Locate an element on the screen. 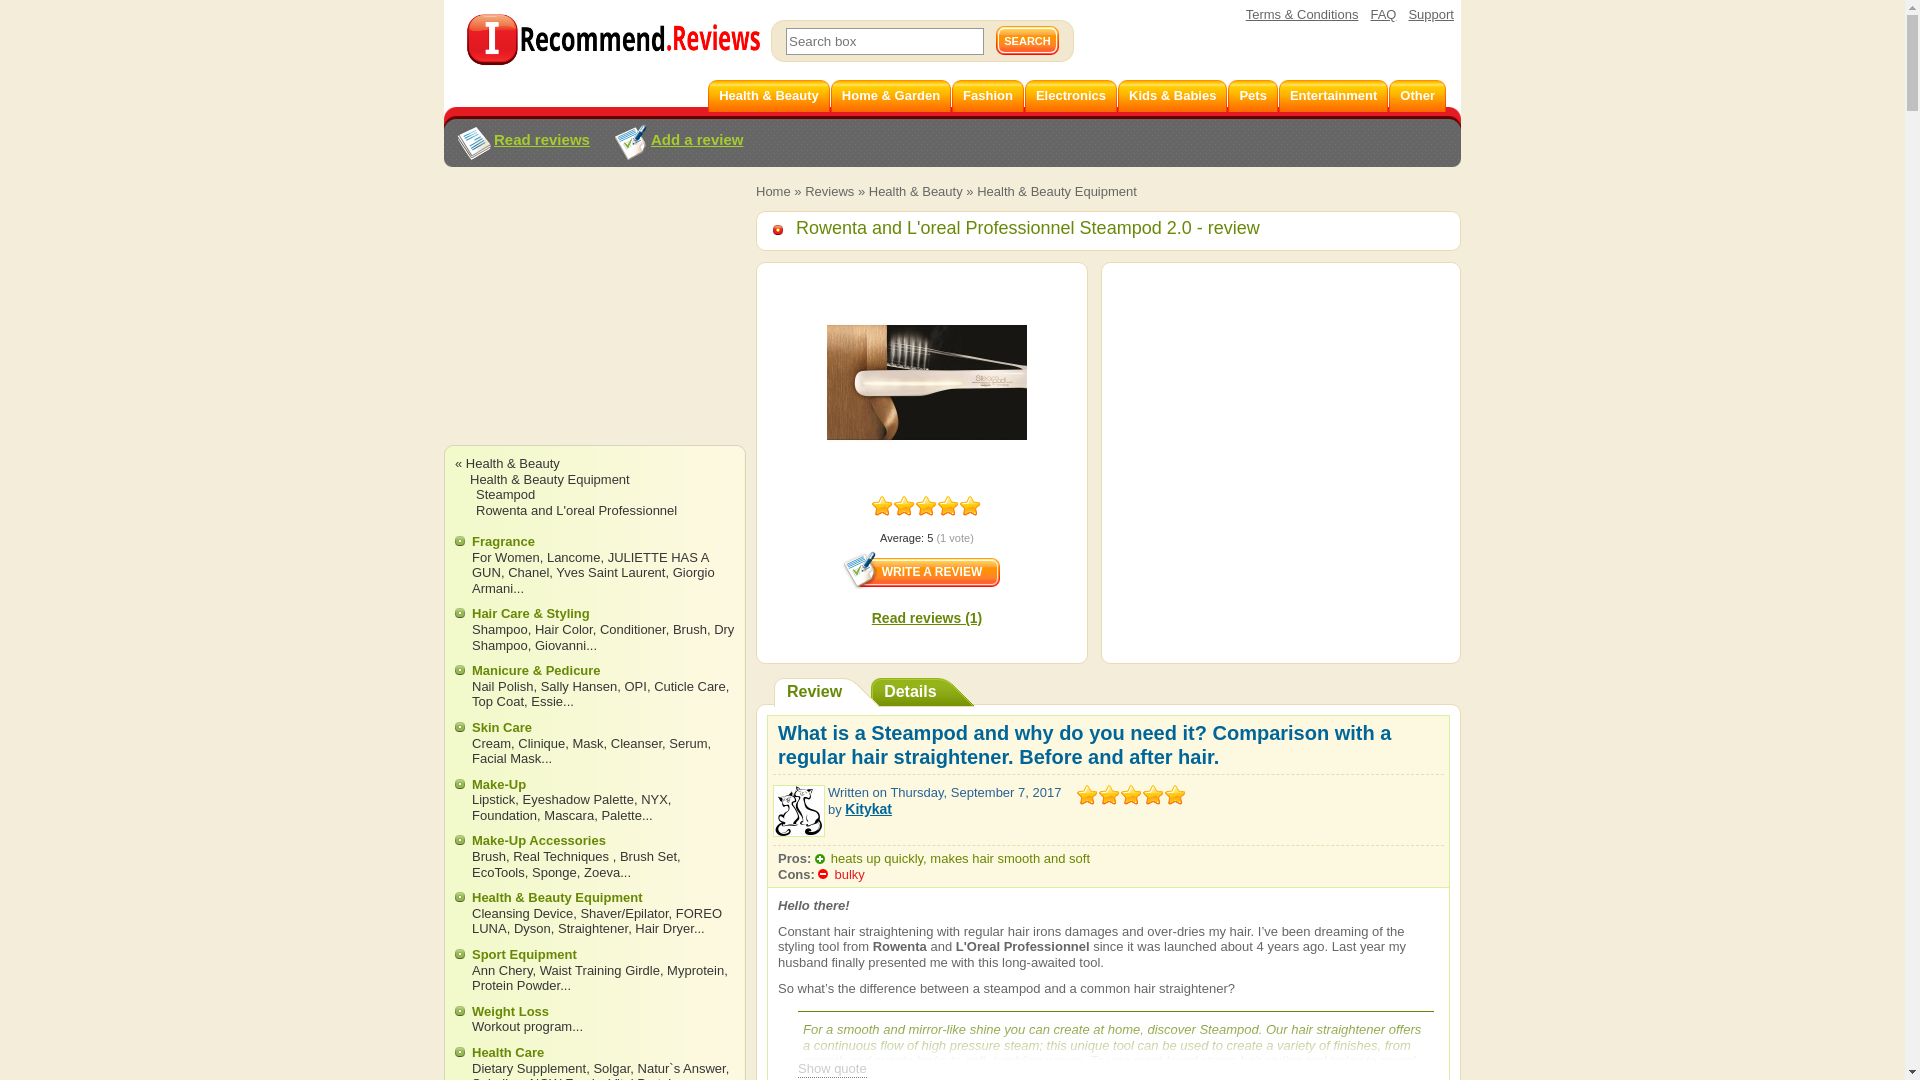 This screenshot has height=1080, width=1920. Search is located at coordinates (1028, 40).